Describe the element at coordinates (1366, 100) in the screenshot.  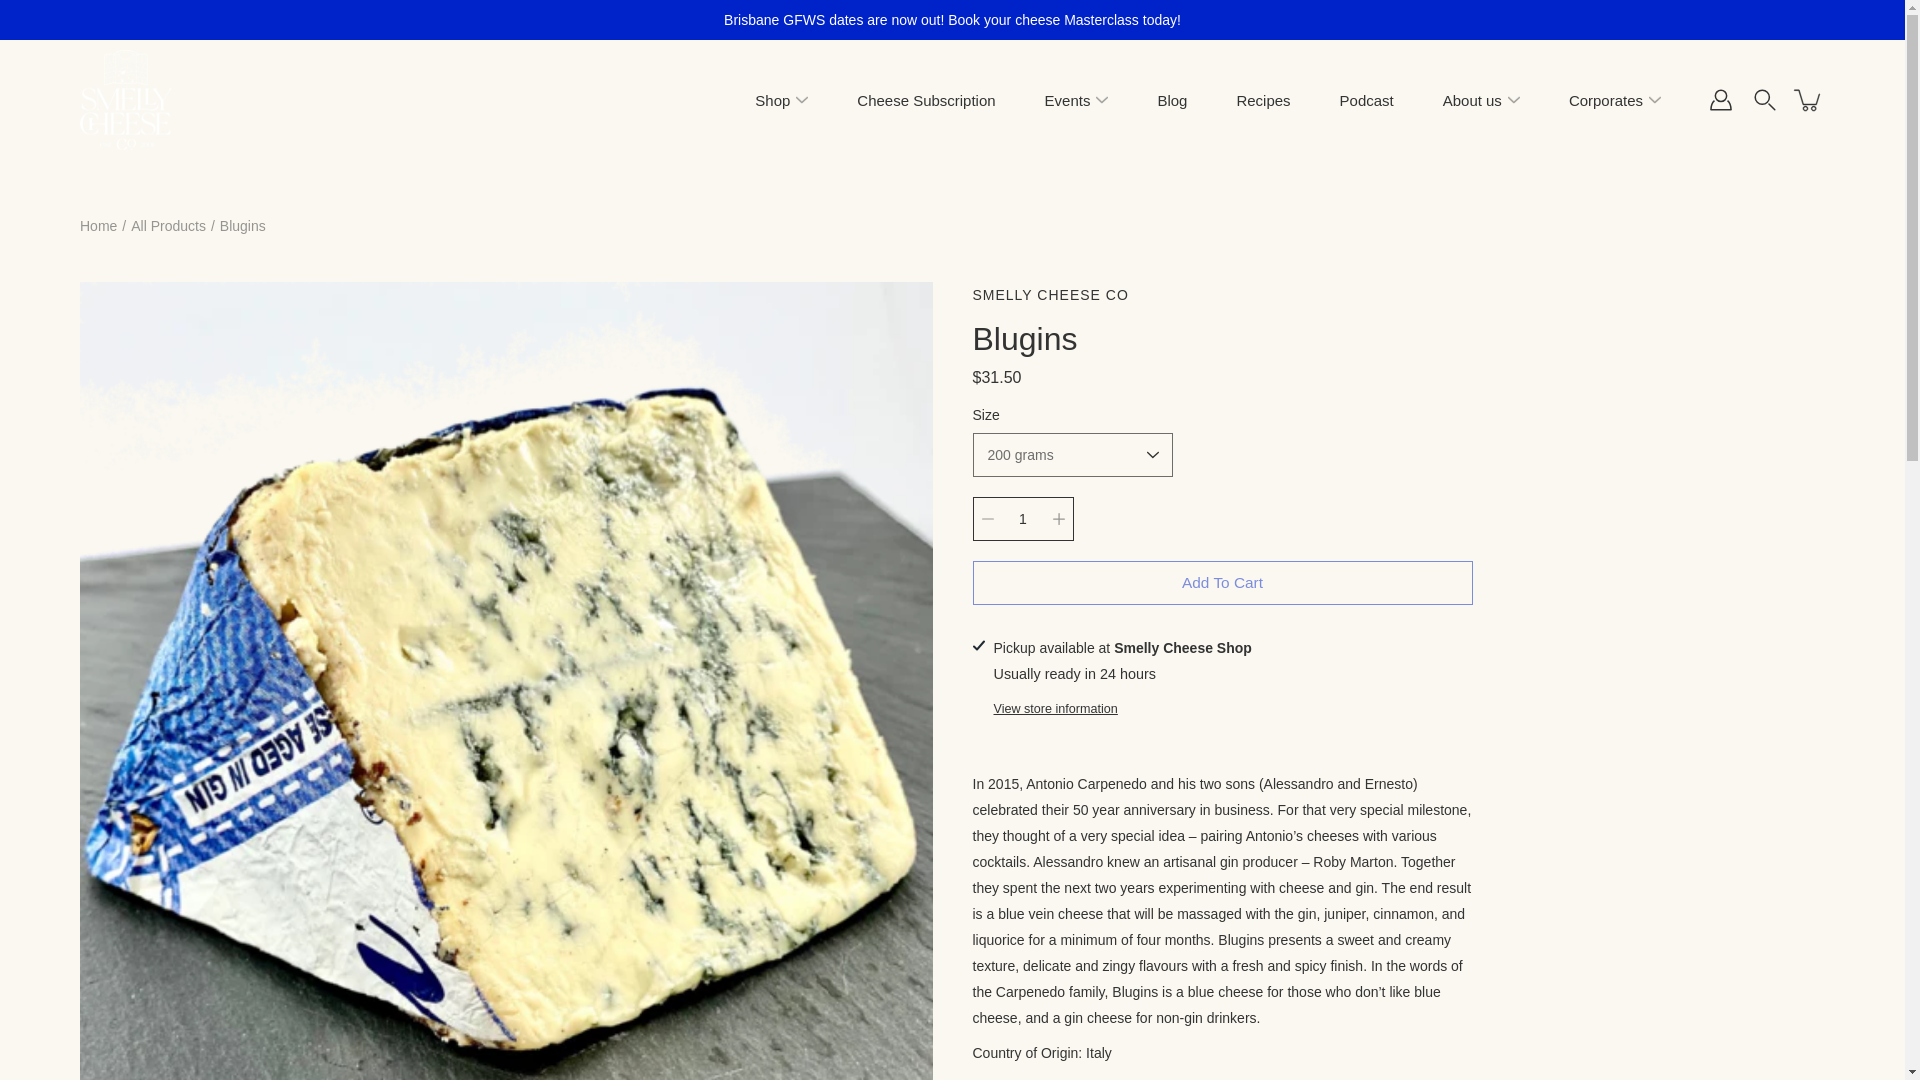
I see `Podcast` at that location.